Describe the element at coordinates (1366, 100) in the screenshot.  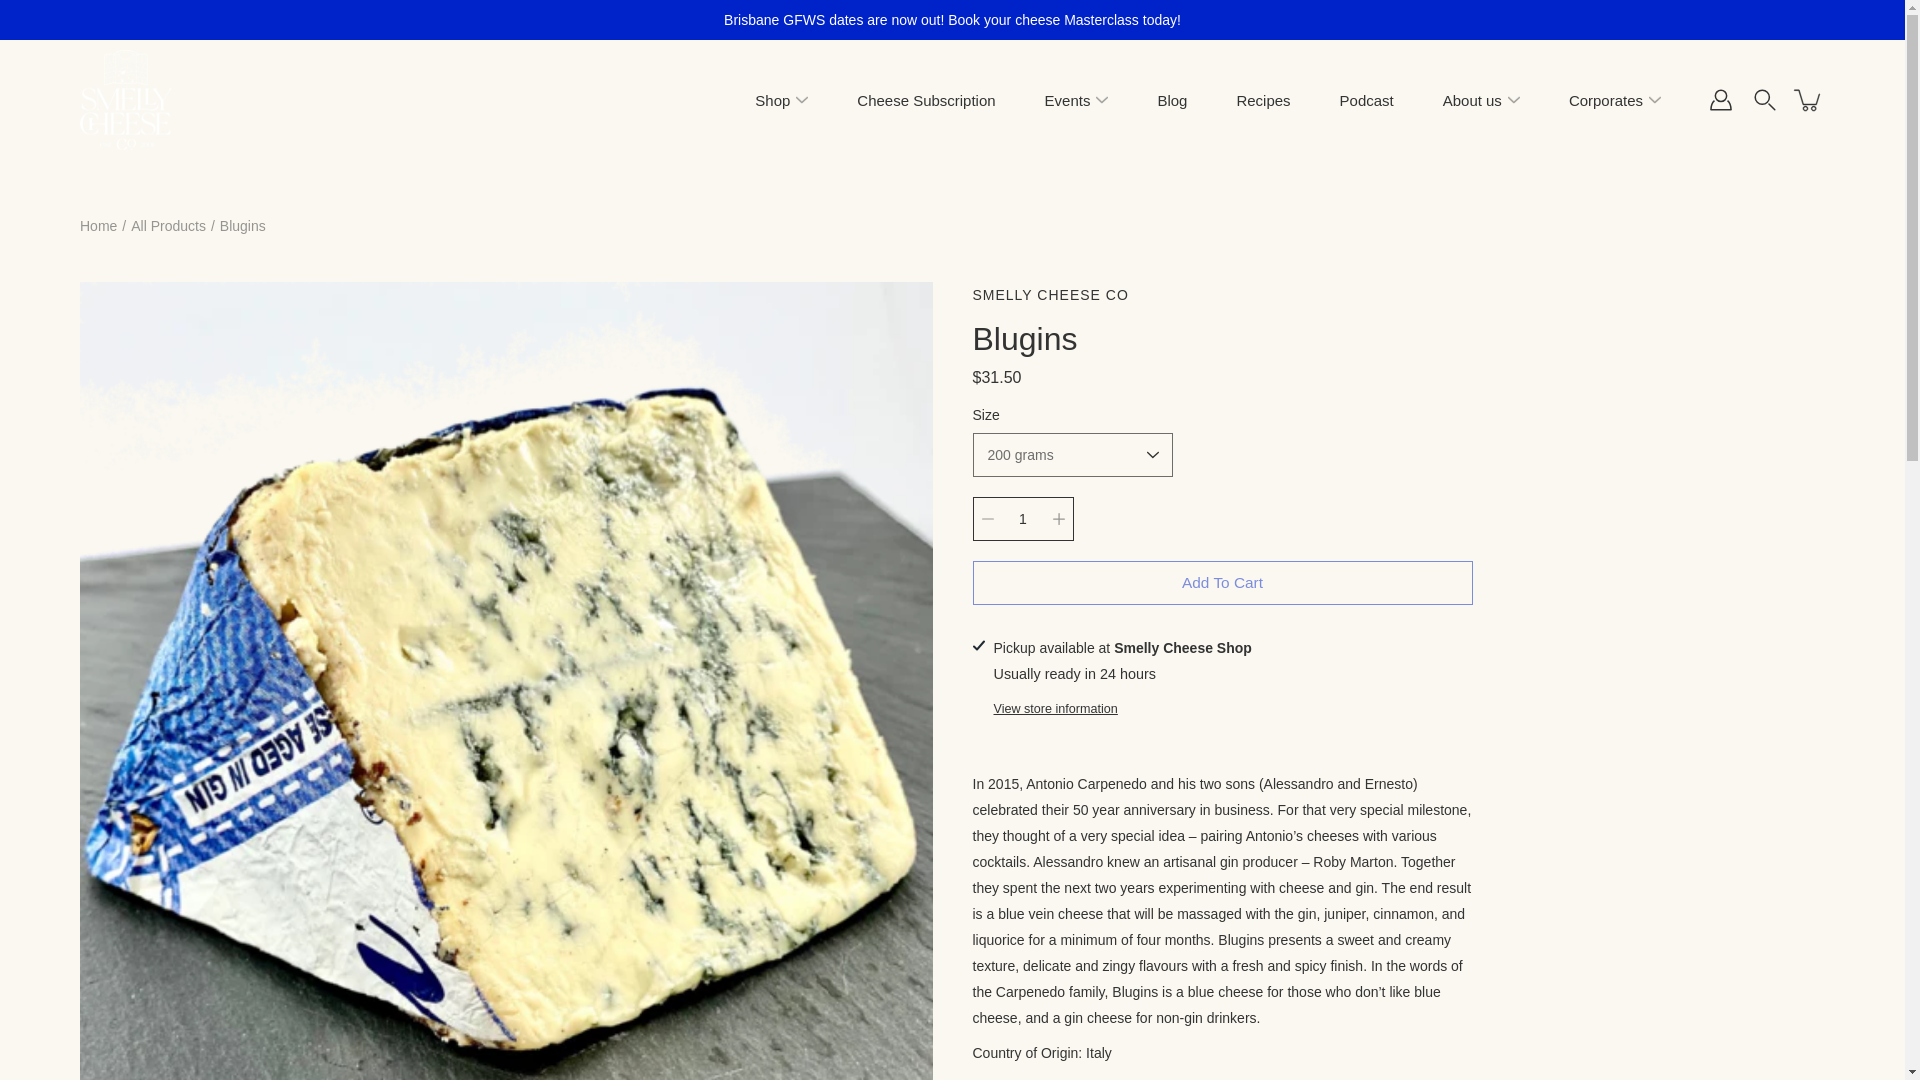
I see `Podcast` at that location.